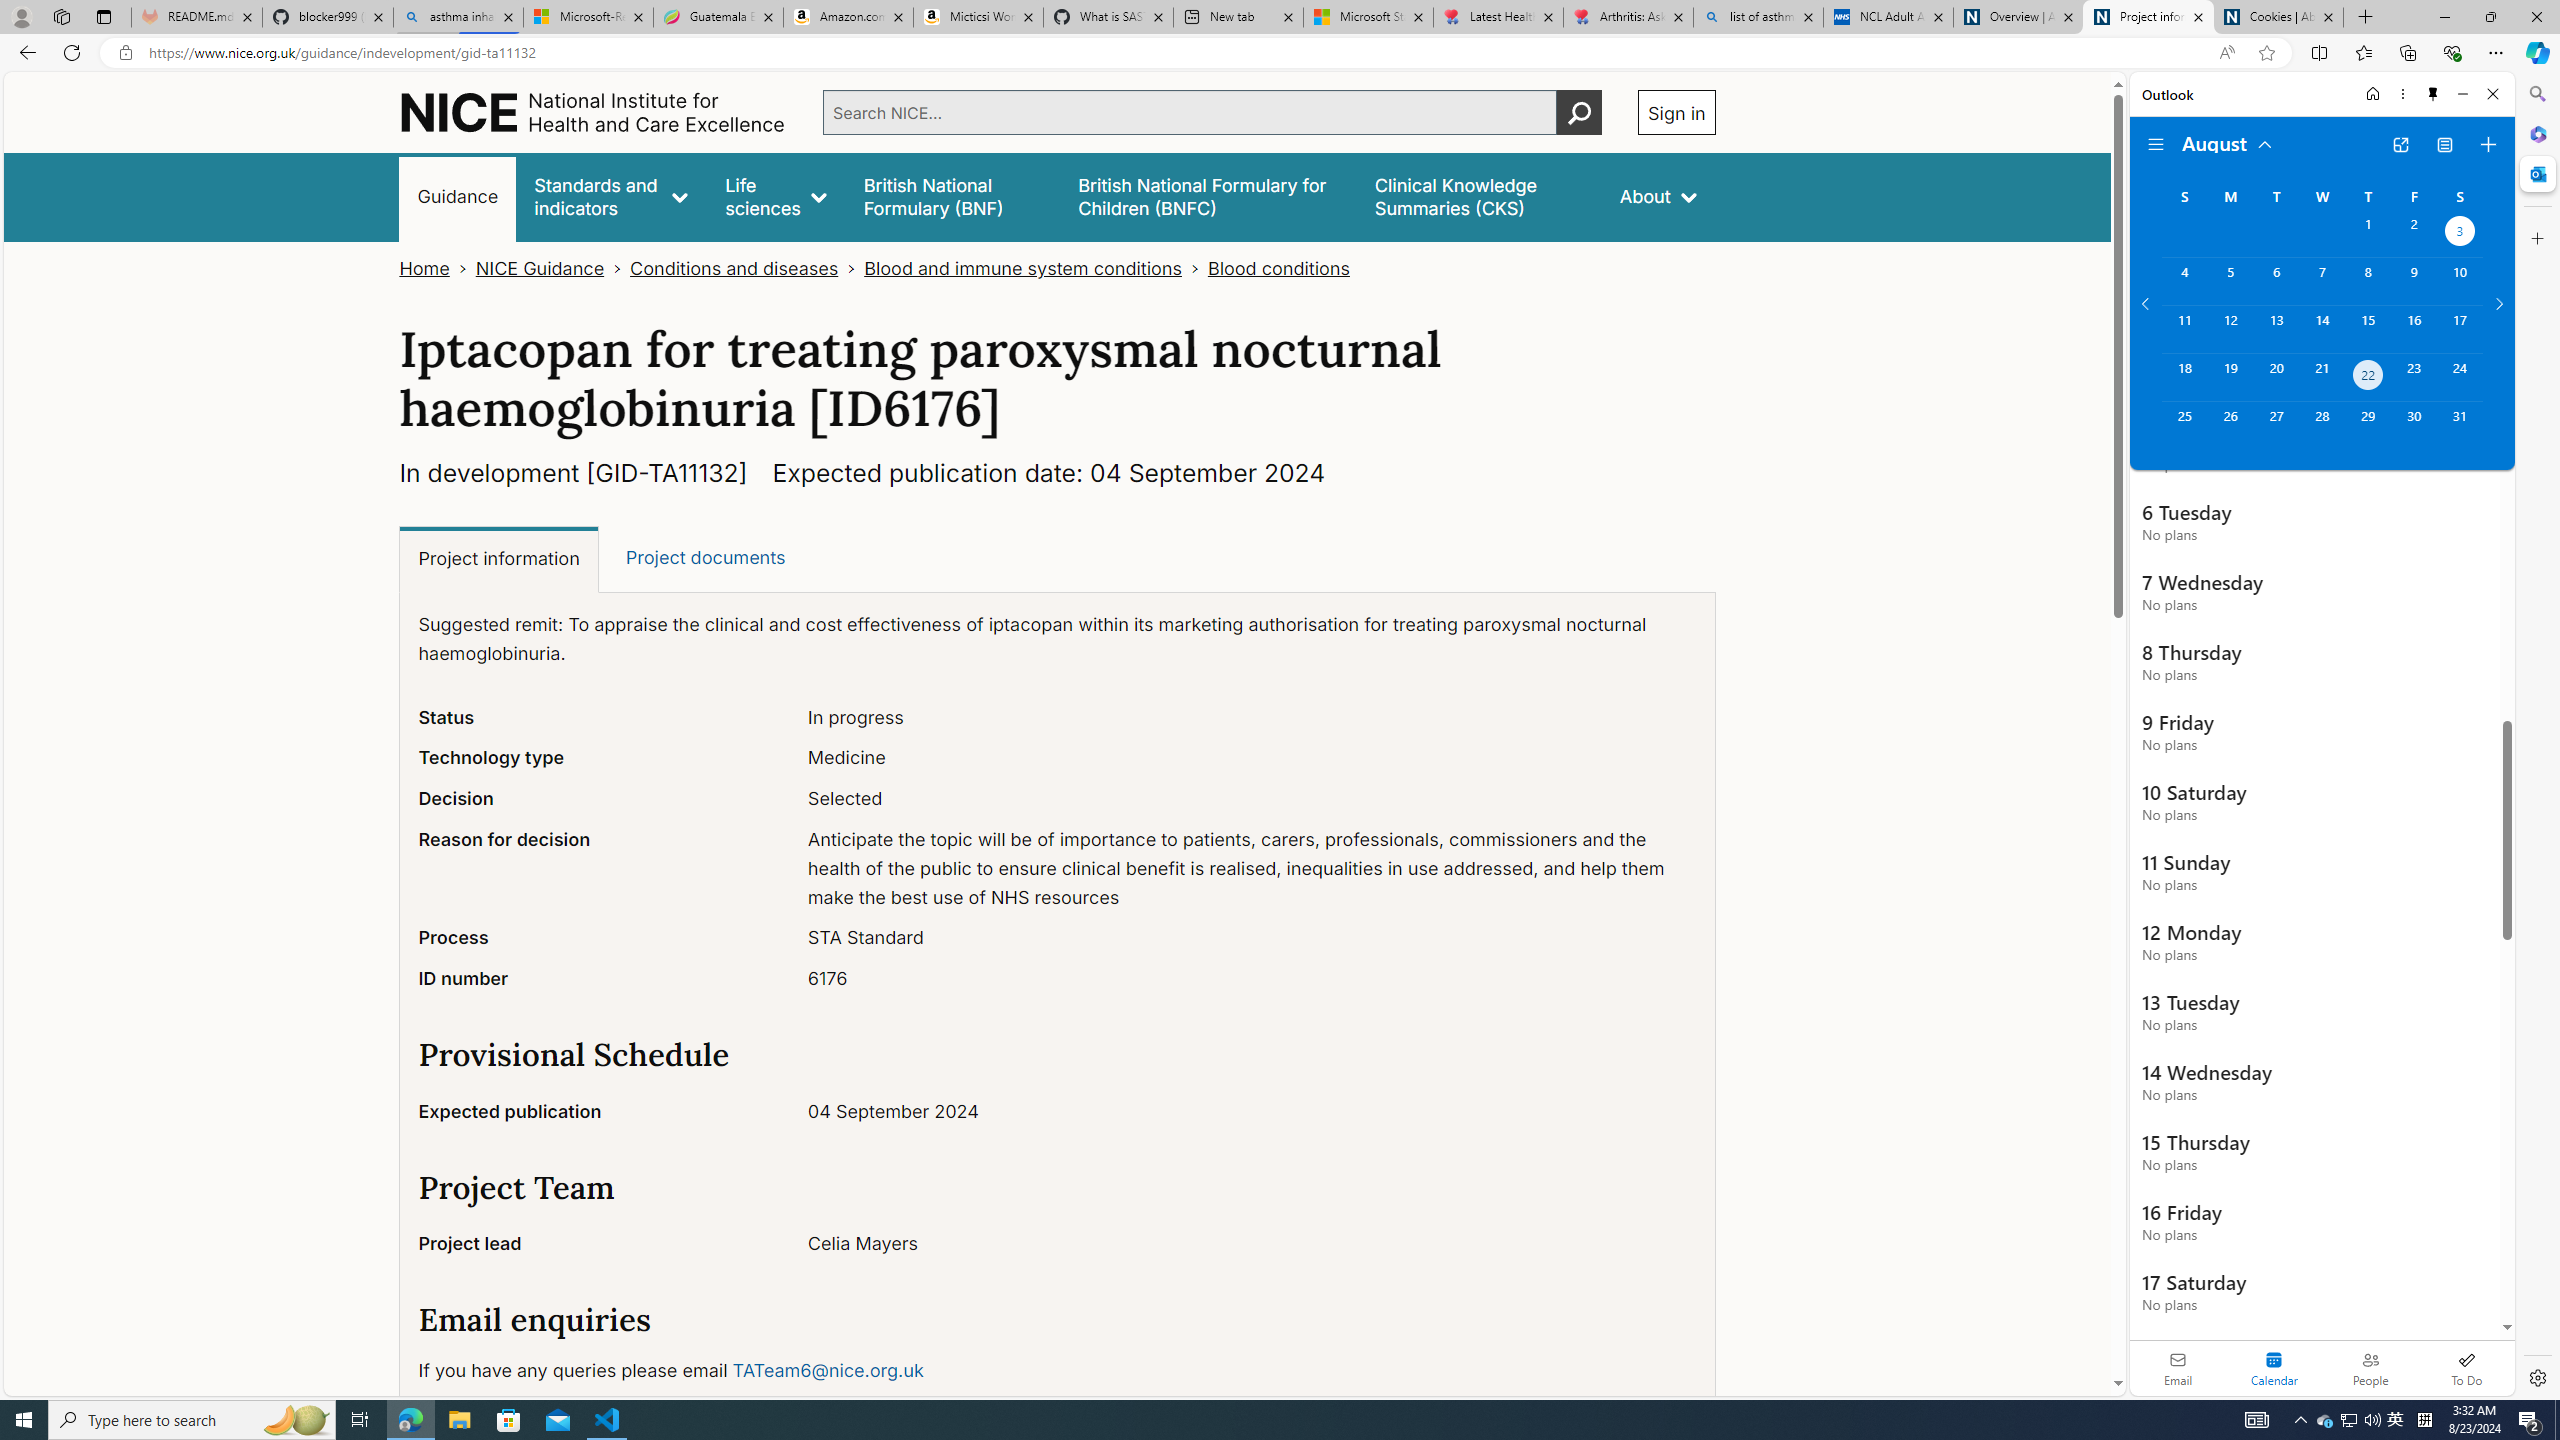  What do you see at coordinates (124, 53) in the screenshot?
I see `View site information` at bounding box center [124, 53].